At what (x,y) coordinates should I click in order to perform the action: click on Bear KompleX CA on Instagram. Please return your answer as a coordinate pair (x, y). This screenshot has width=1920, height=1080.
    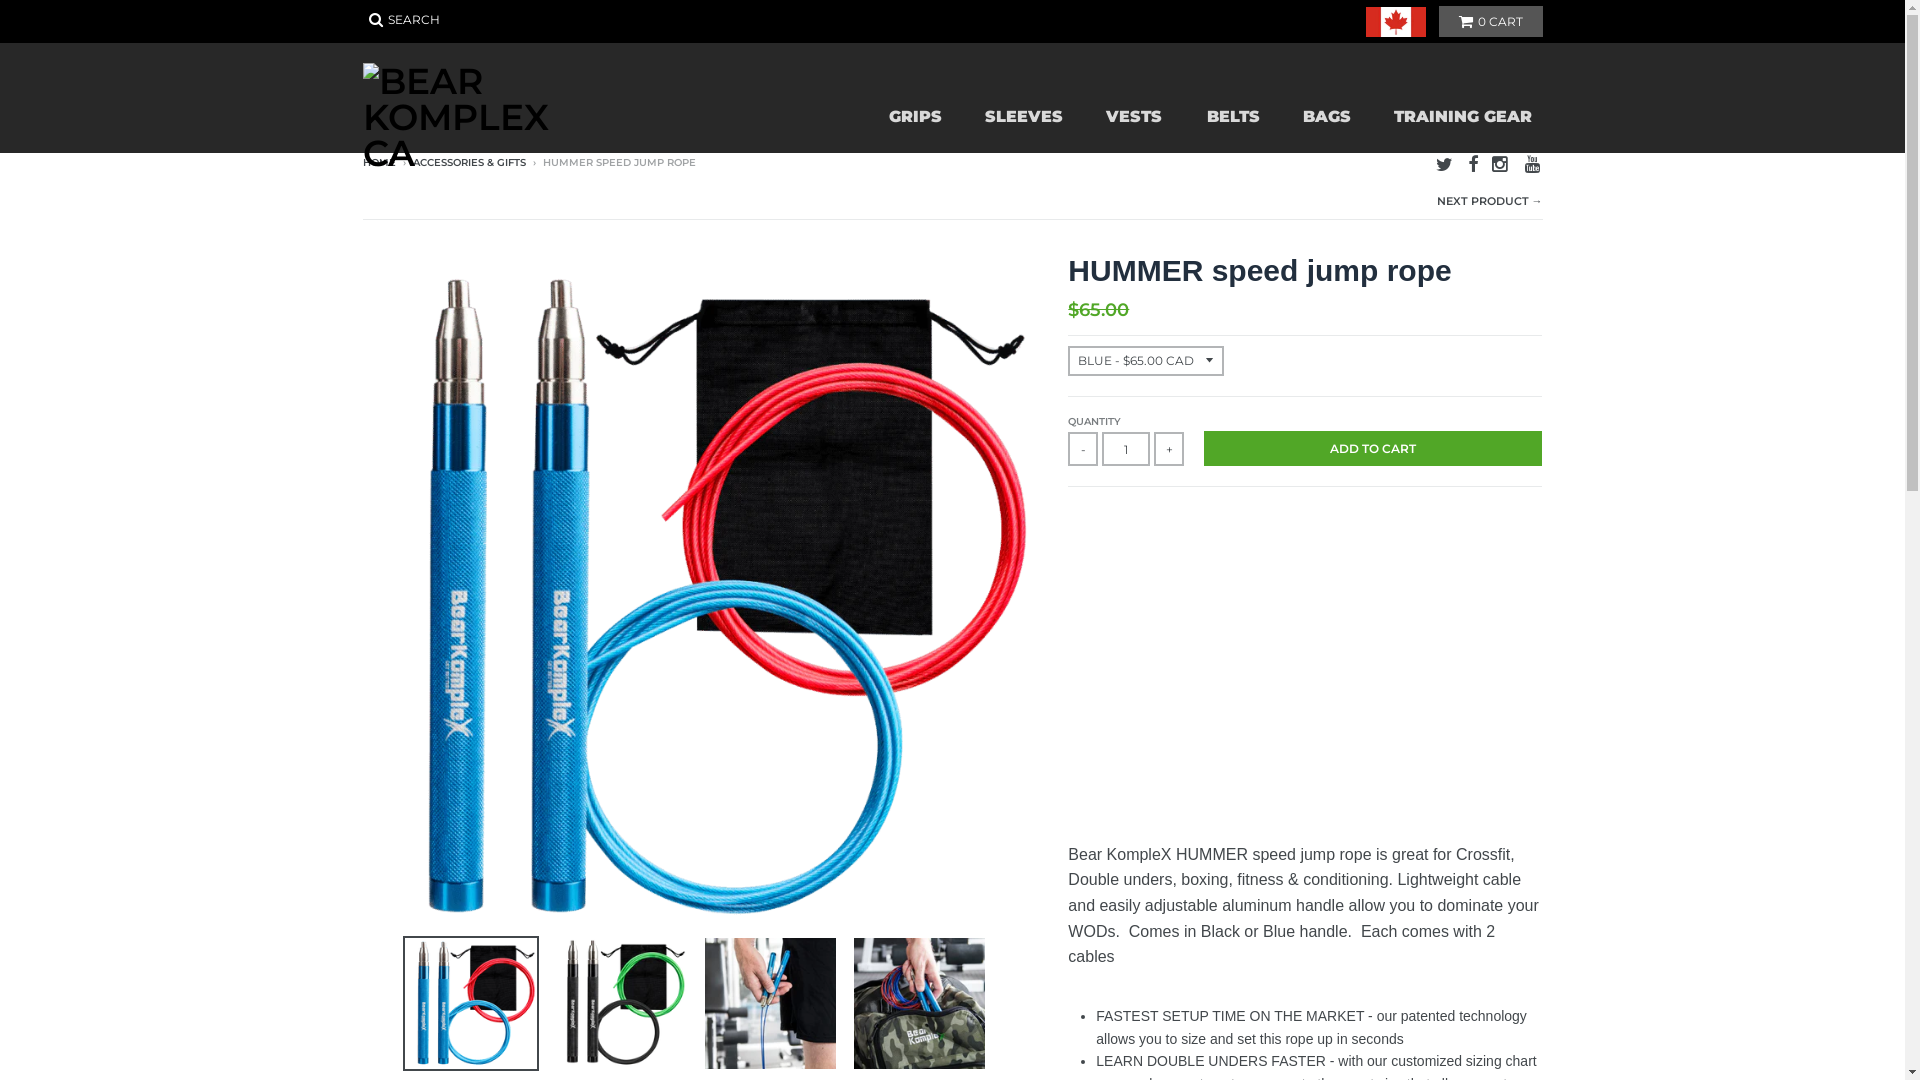
    Looking at the image, I should click on (1501, 164).